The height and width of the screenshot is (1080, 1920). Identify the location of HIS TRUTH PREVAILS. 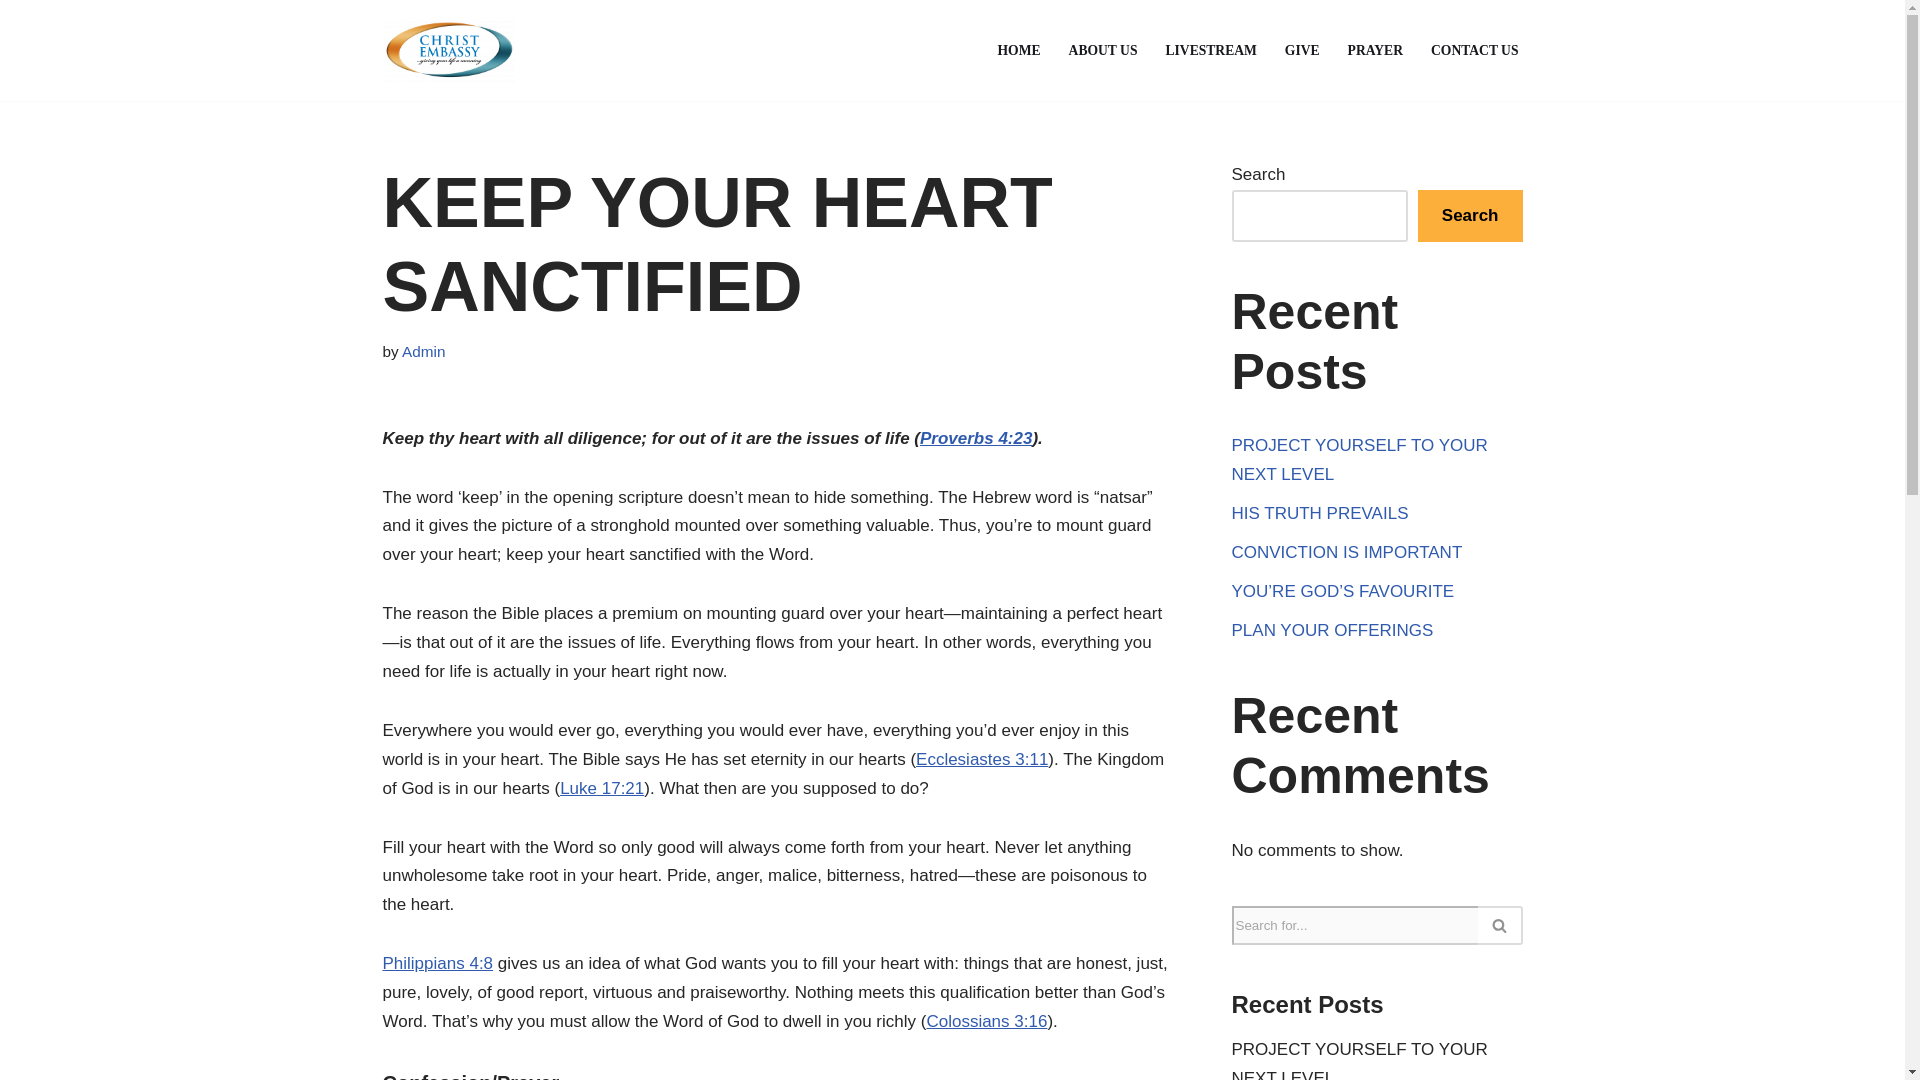
(1320, 513).